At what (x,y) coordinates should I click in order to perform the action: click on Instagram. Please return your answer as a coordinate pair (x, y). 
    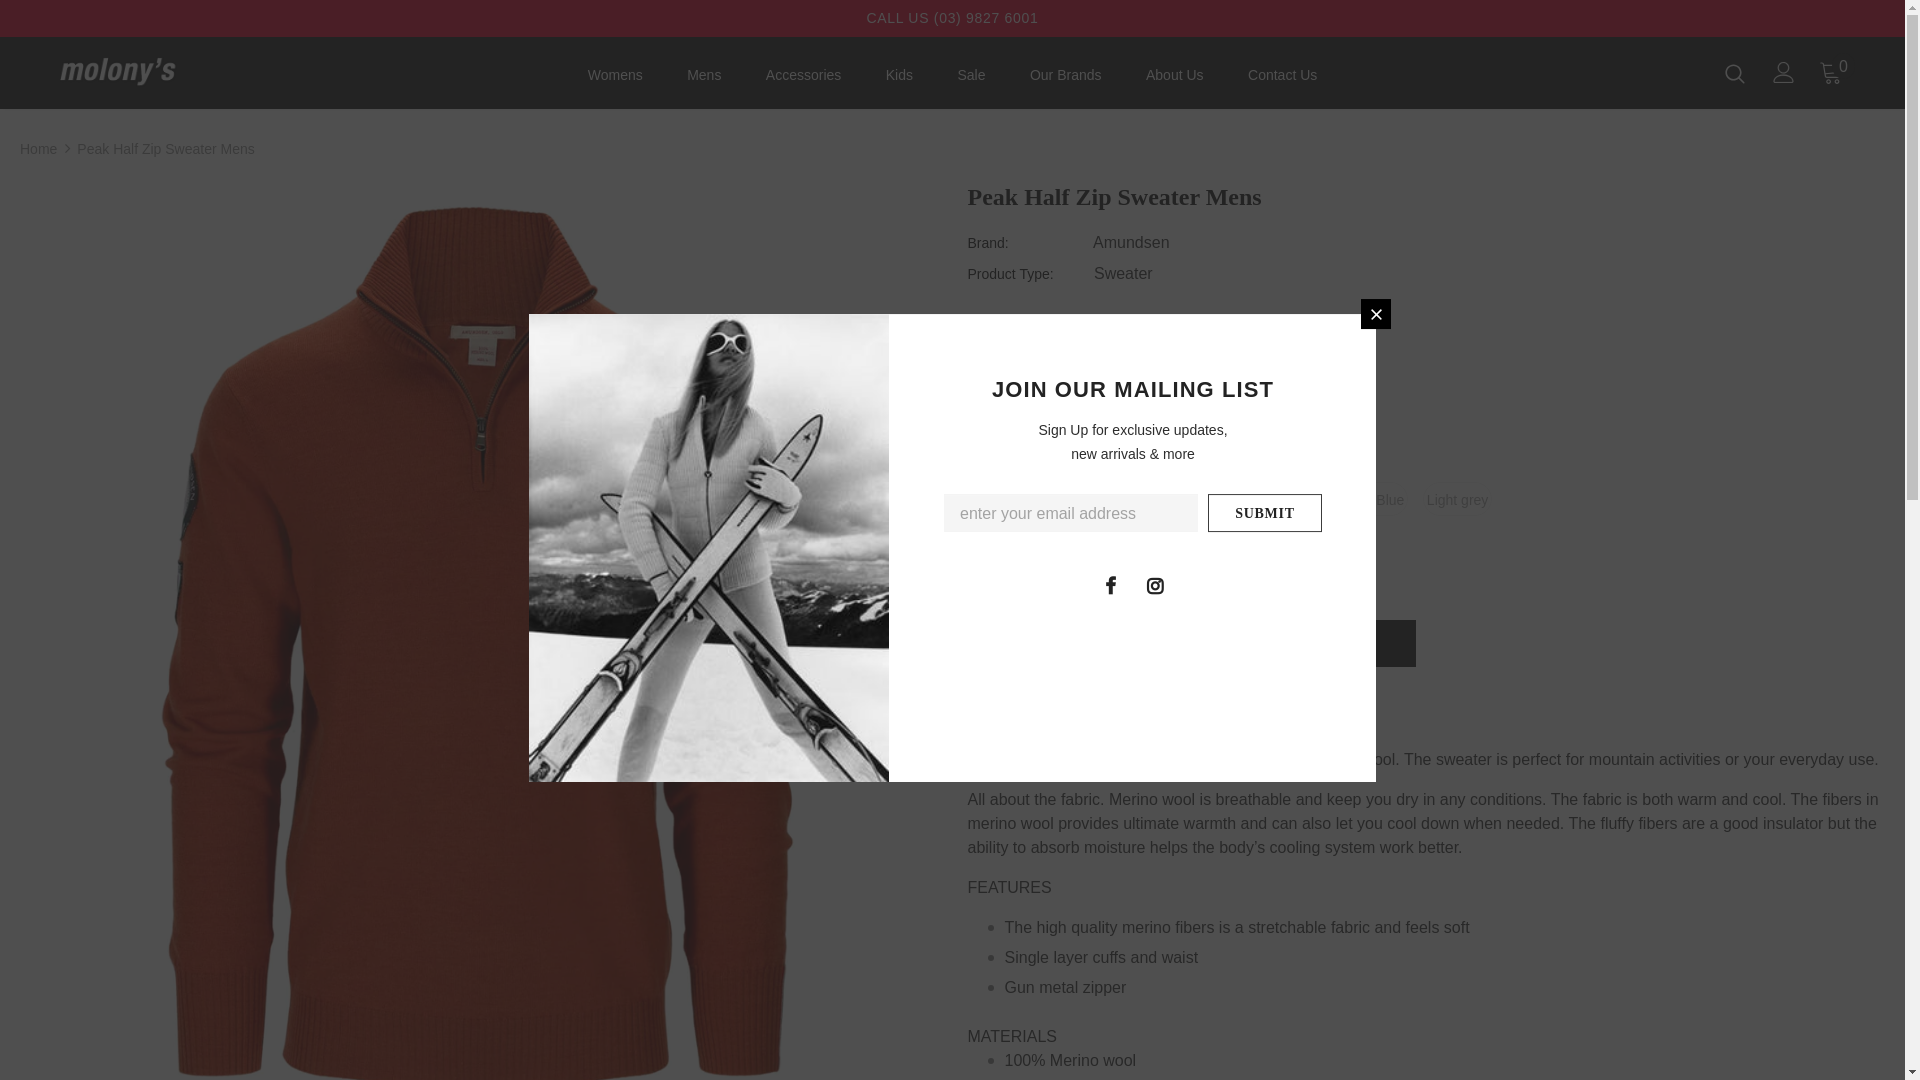
    Looking at the image, I should click on (1155, 585).